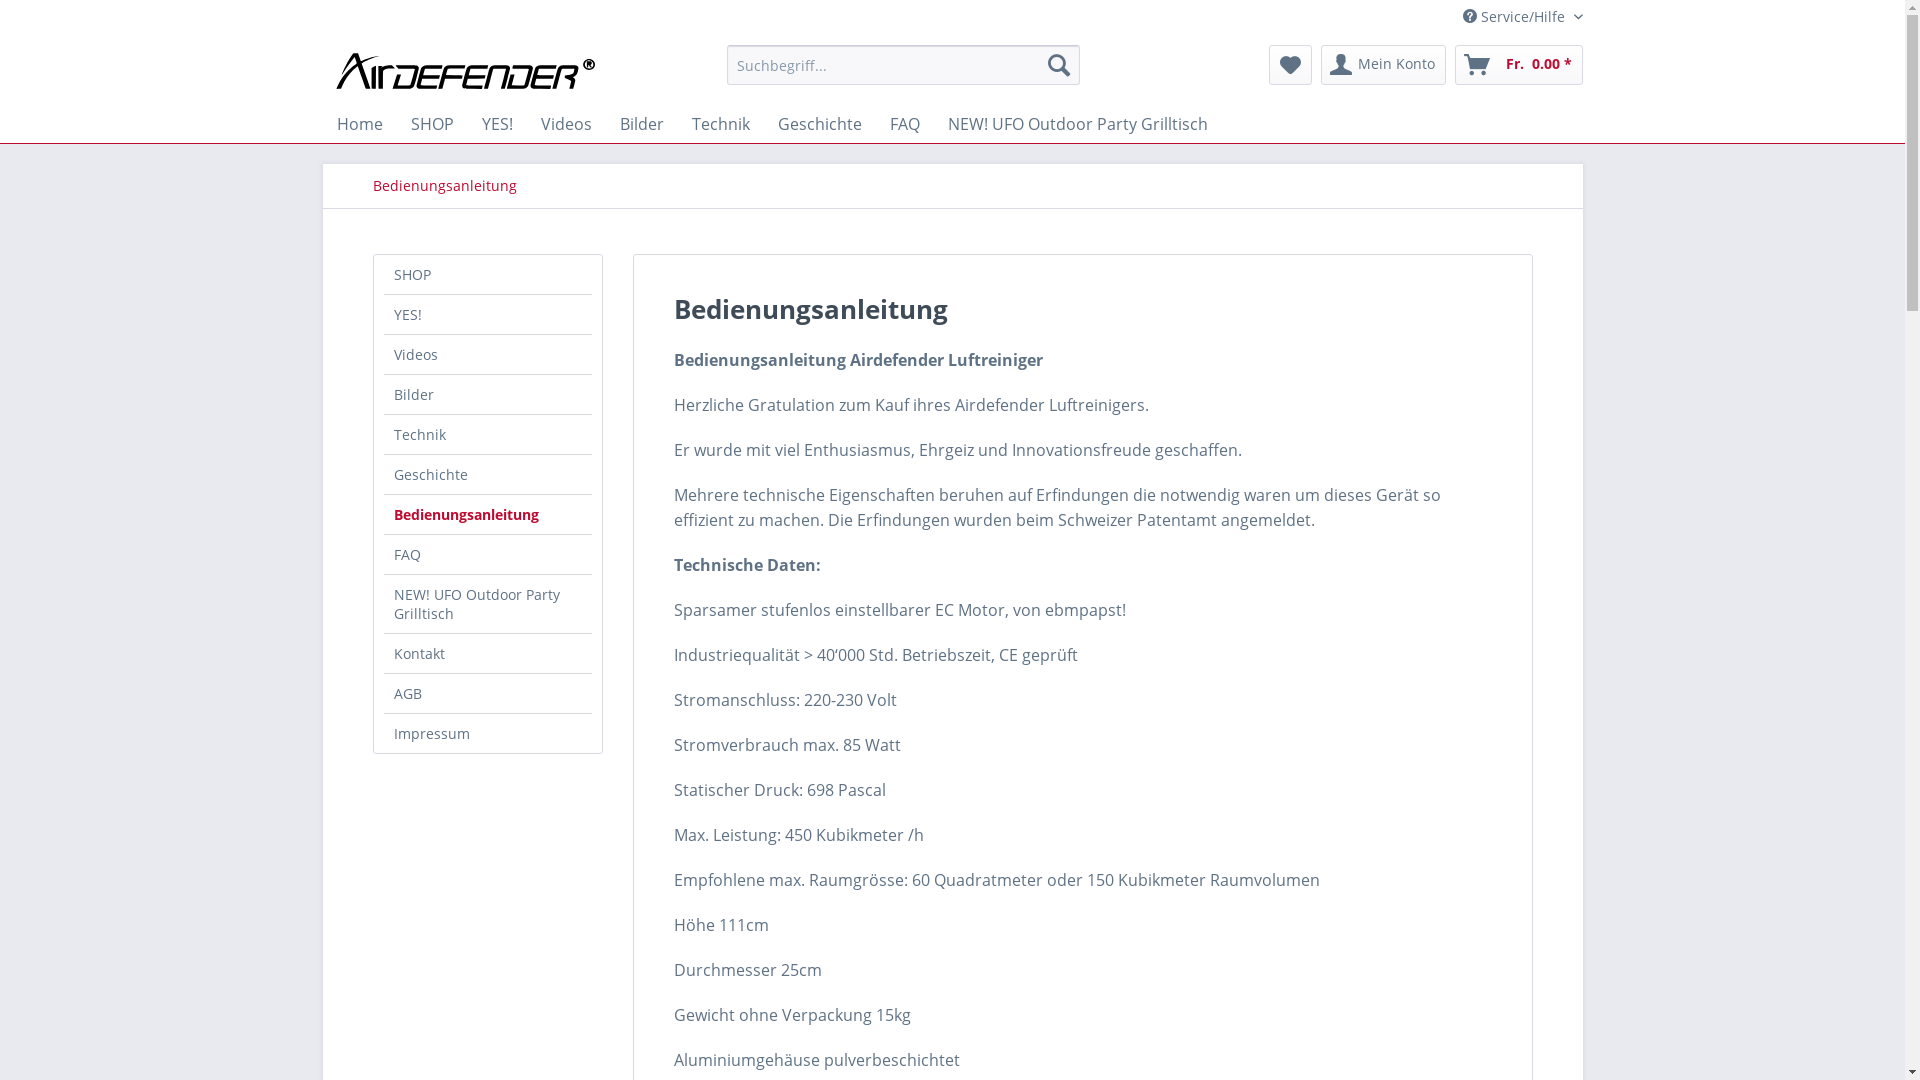 Image resolution: width=1920 pixels, height=1080 pixels. I want to click on Bilder, so click(642, 124).